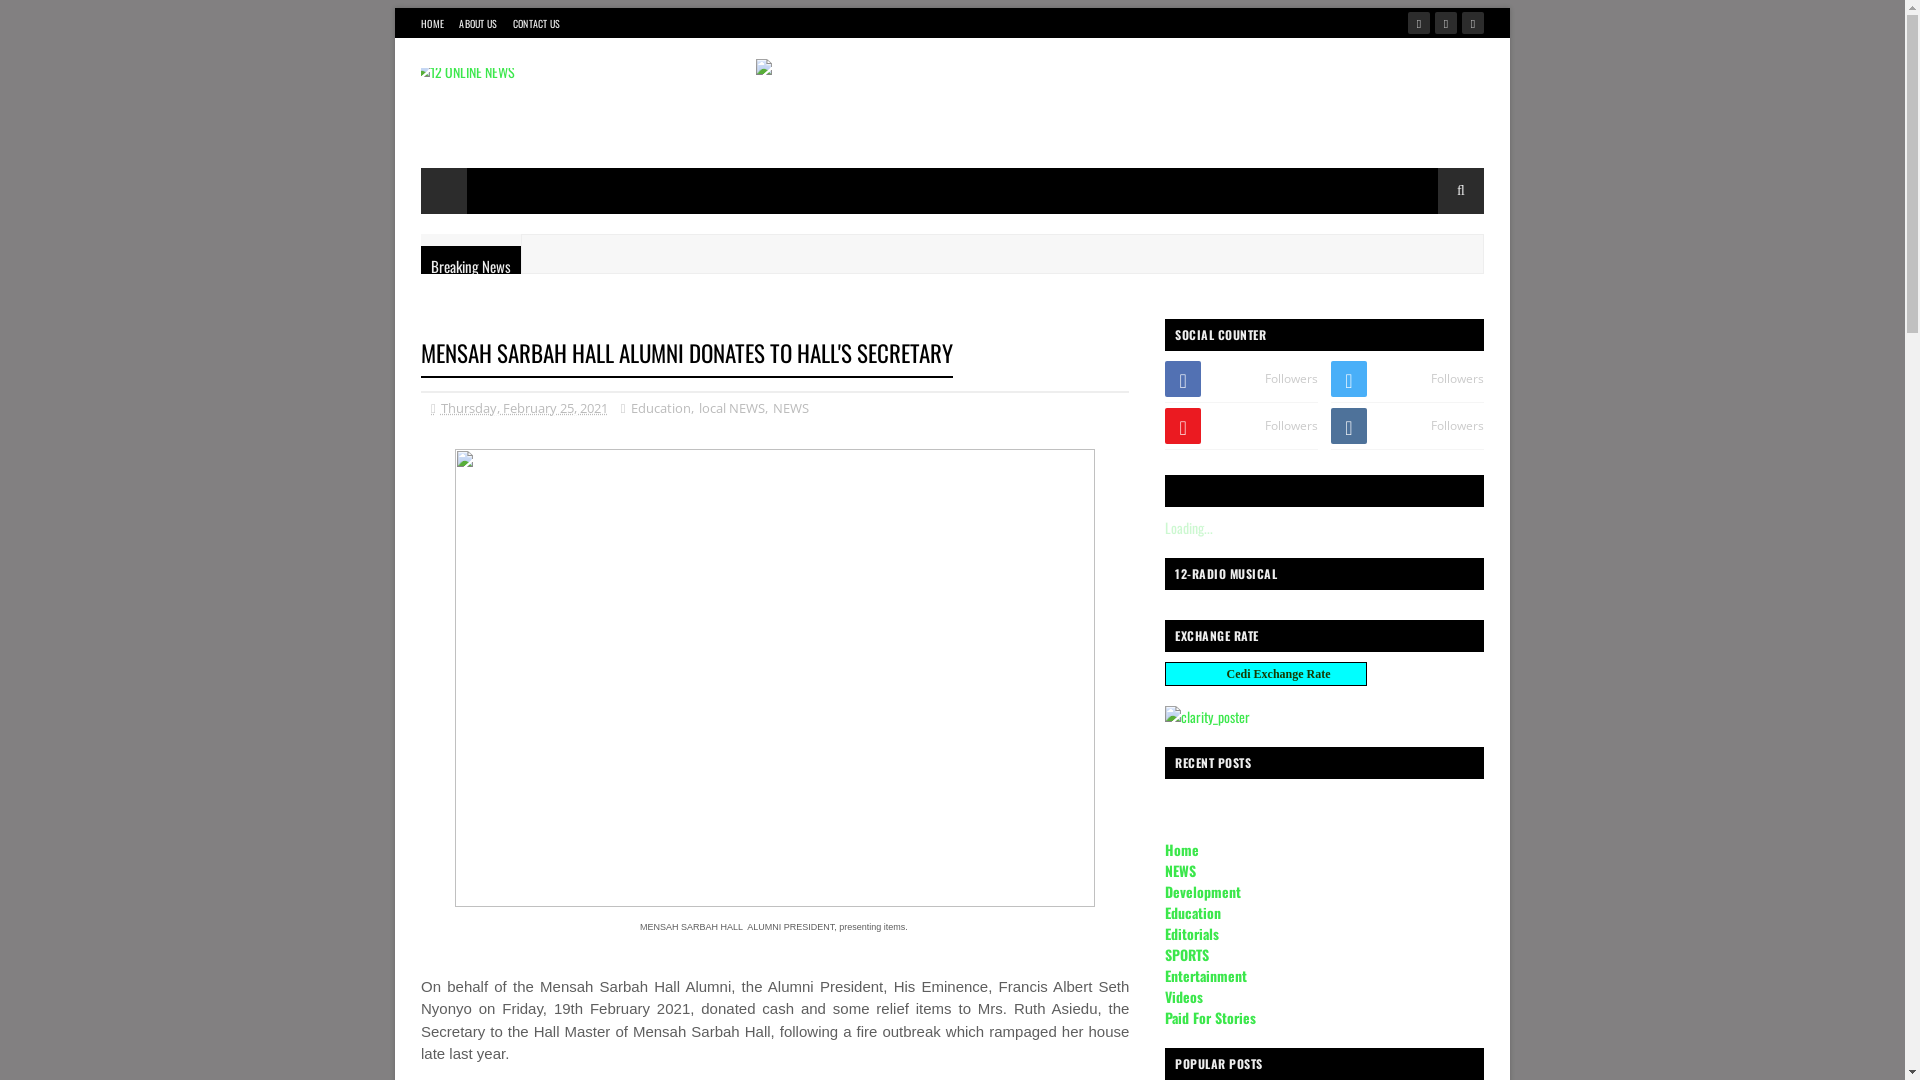  I want to click on local NEWS, so click(730, 408).